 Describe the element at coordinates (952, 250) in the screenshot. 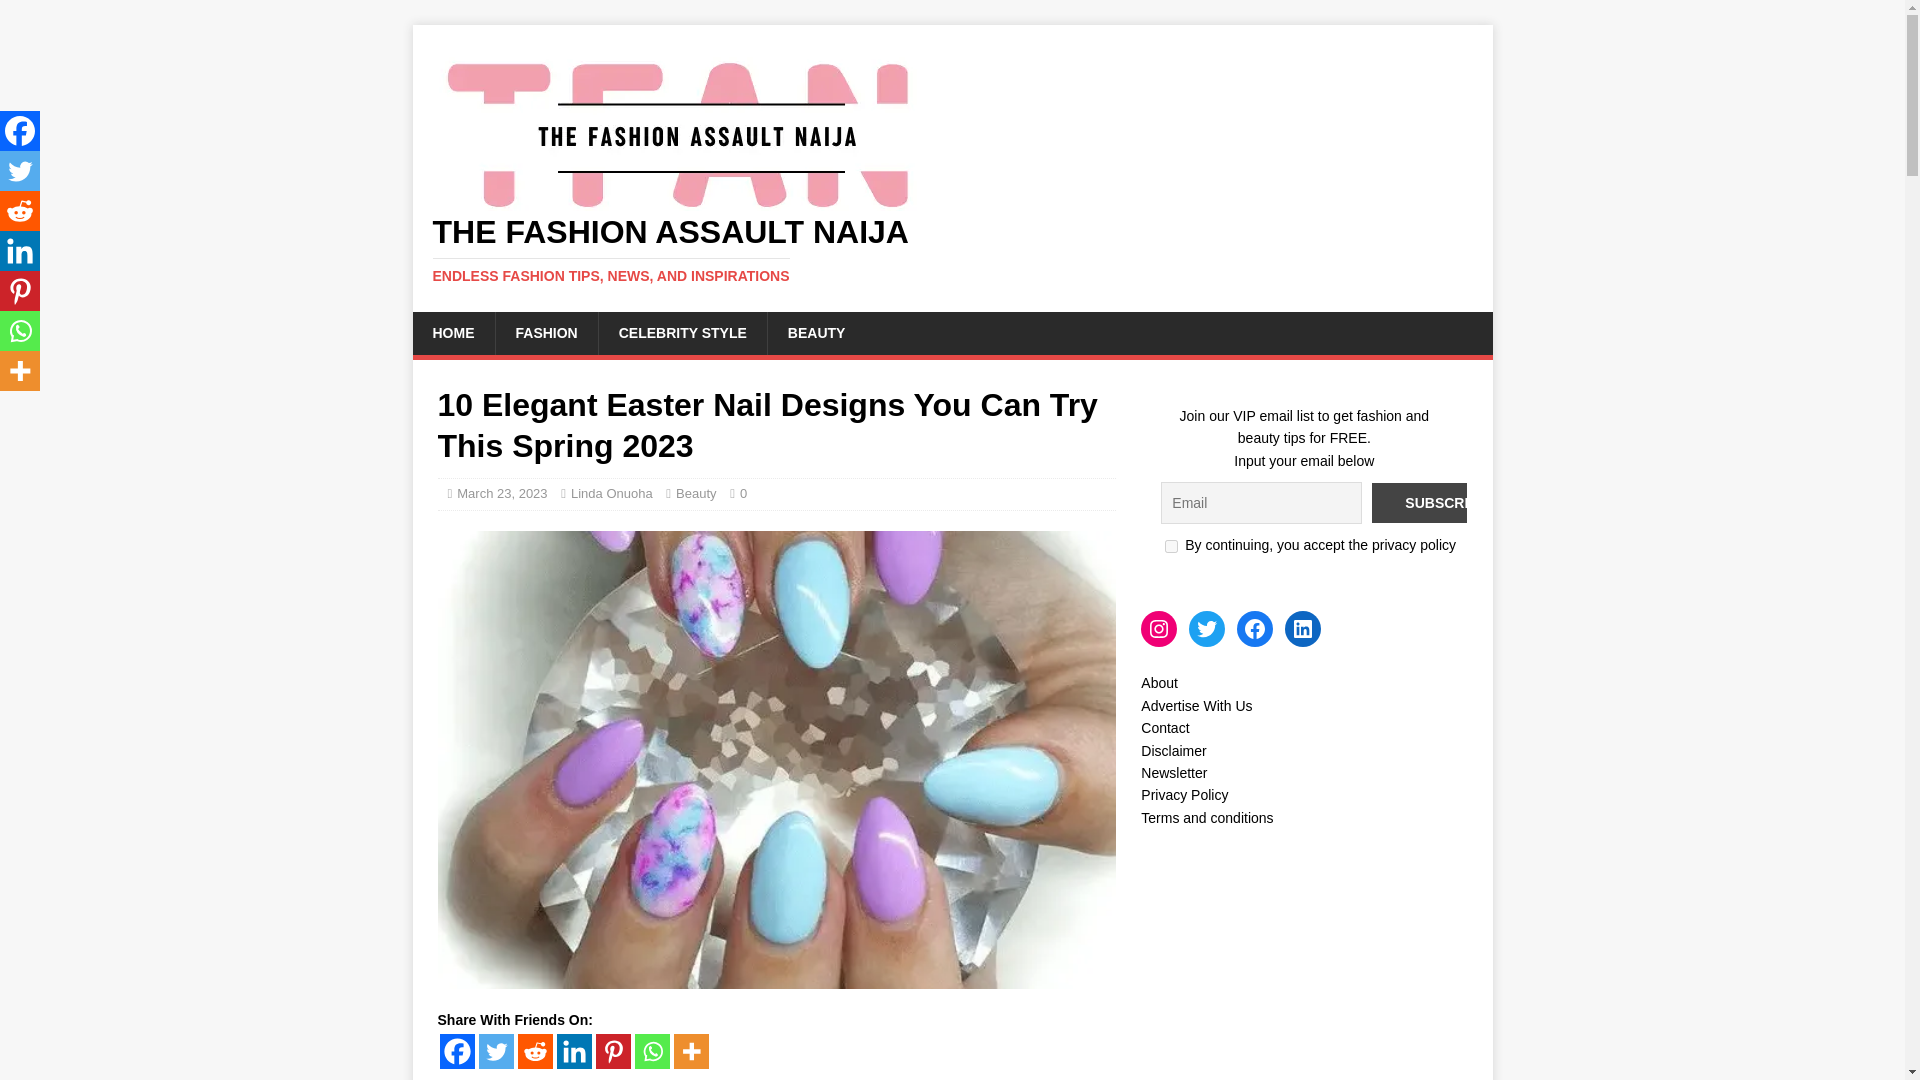

I see `The Fashion Assault Naija` at that location.